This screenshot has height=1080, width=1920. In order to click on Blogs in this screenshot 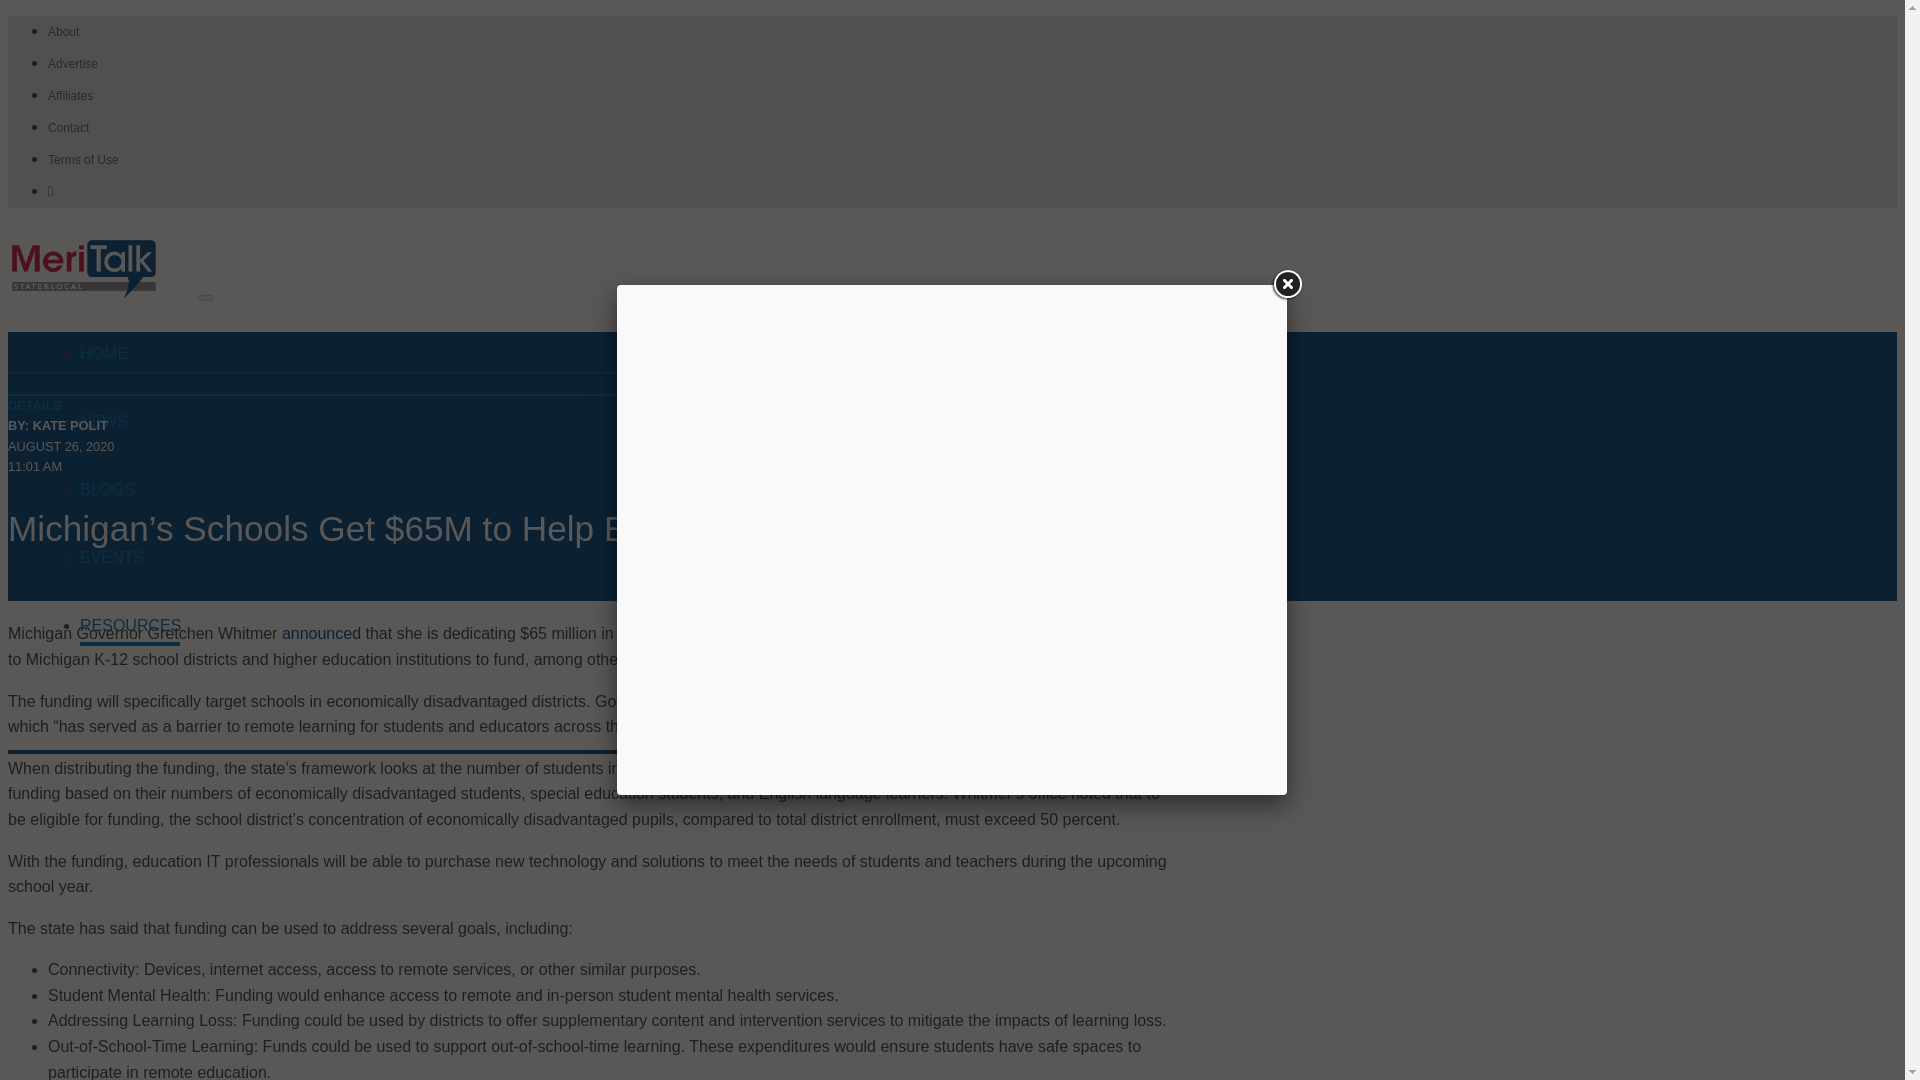, I will do `click(130, 492)`.